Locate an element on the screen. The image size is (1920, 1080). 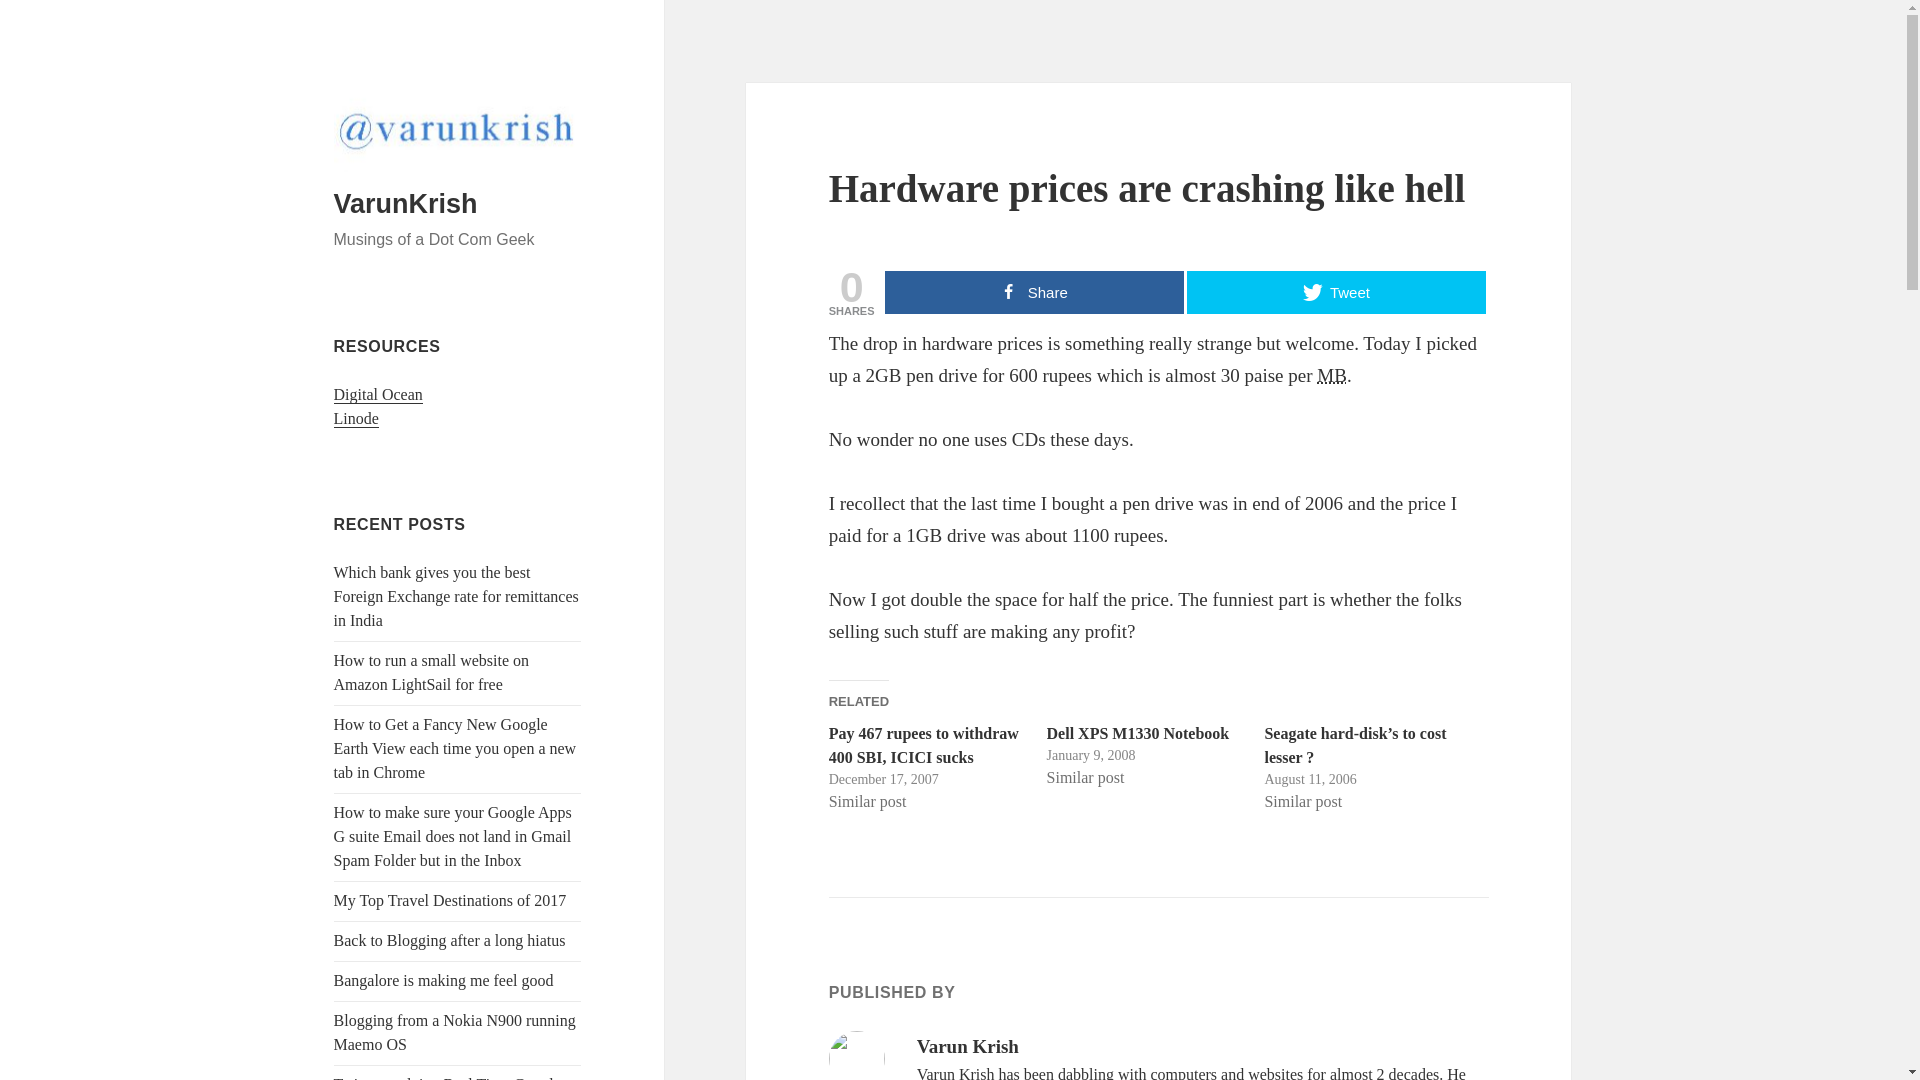
Linode is located at coordinates (356, 418).